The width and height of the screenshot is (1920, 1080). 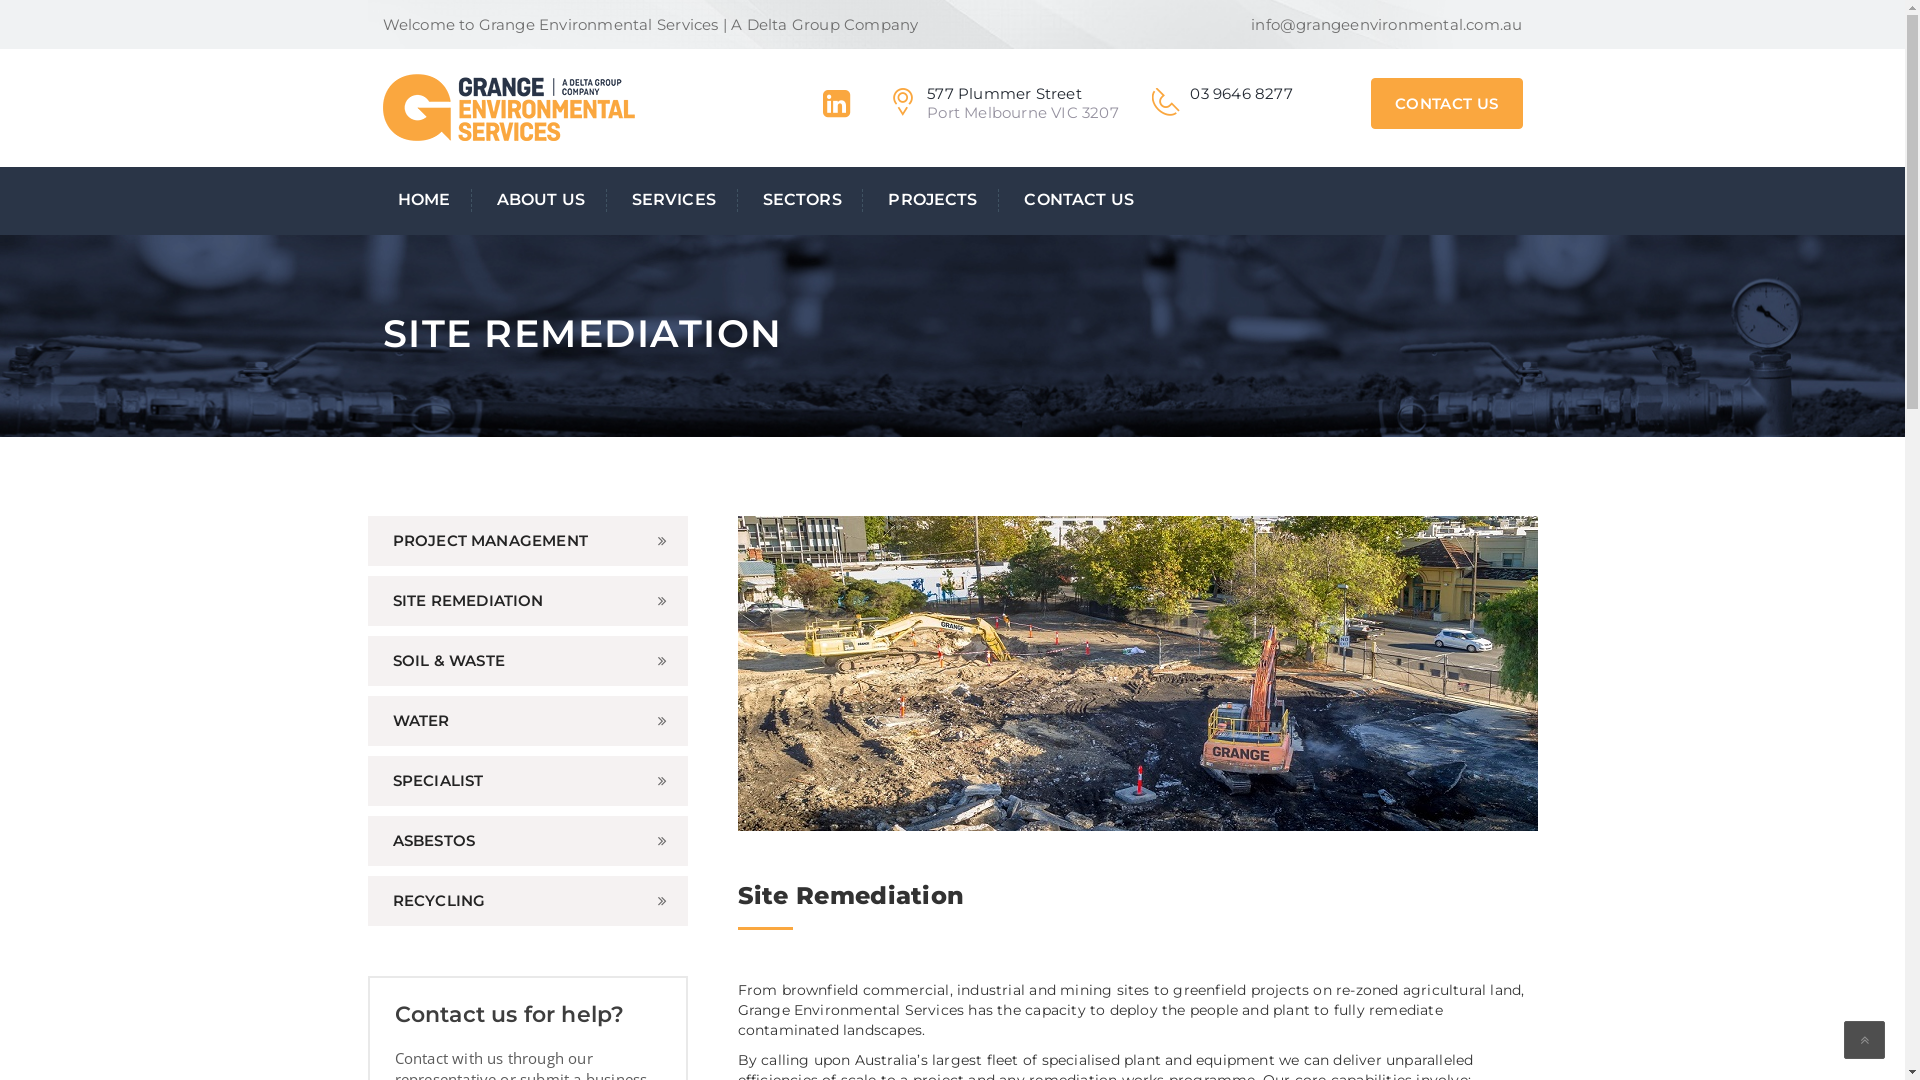 I want to click on SITE REMEDIATION, so click(x=528, y=601).